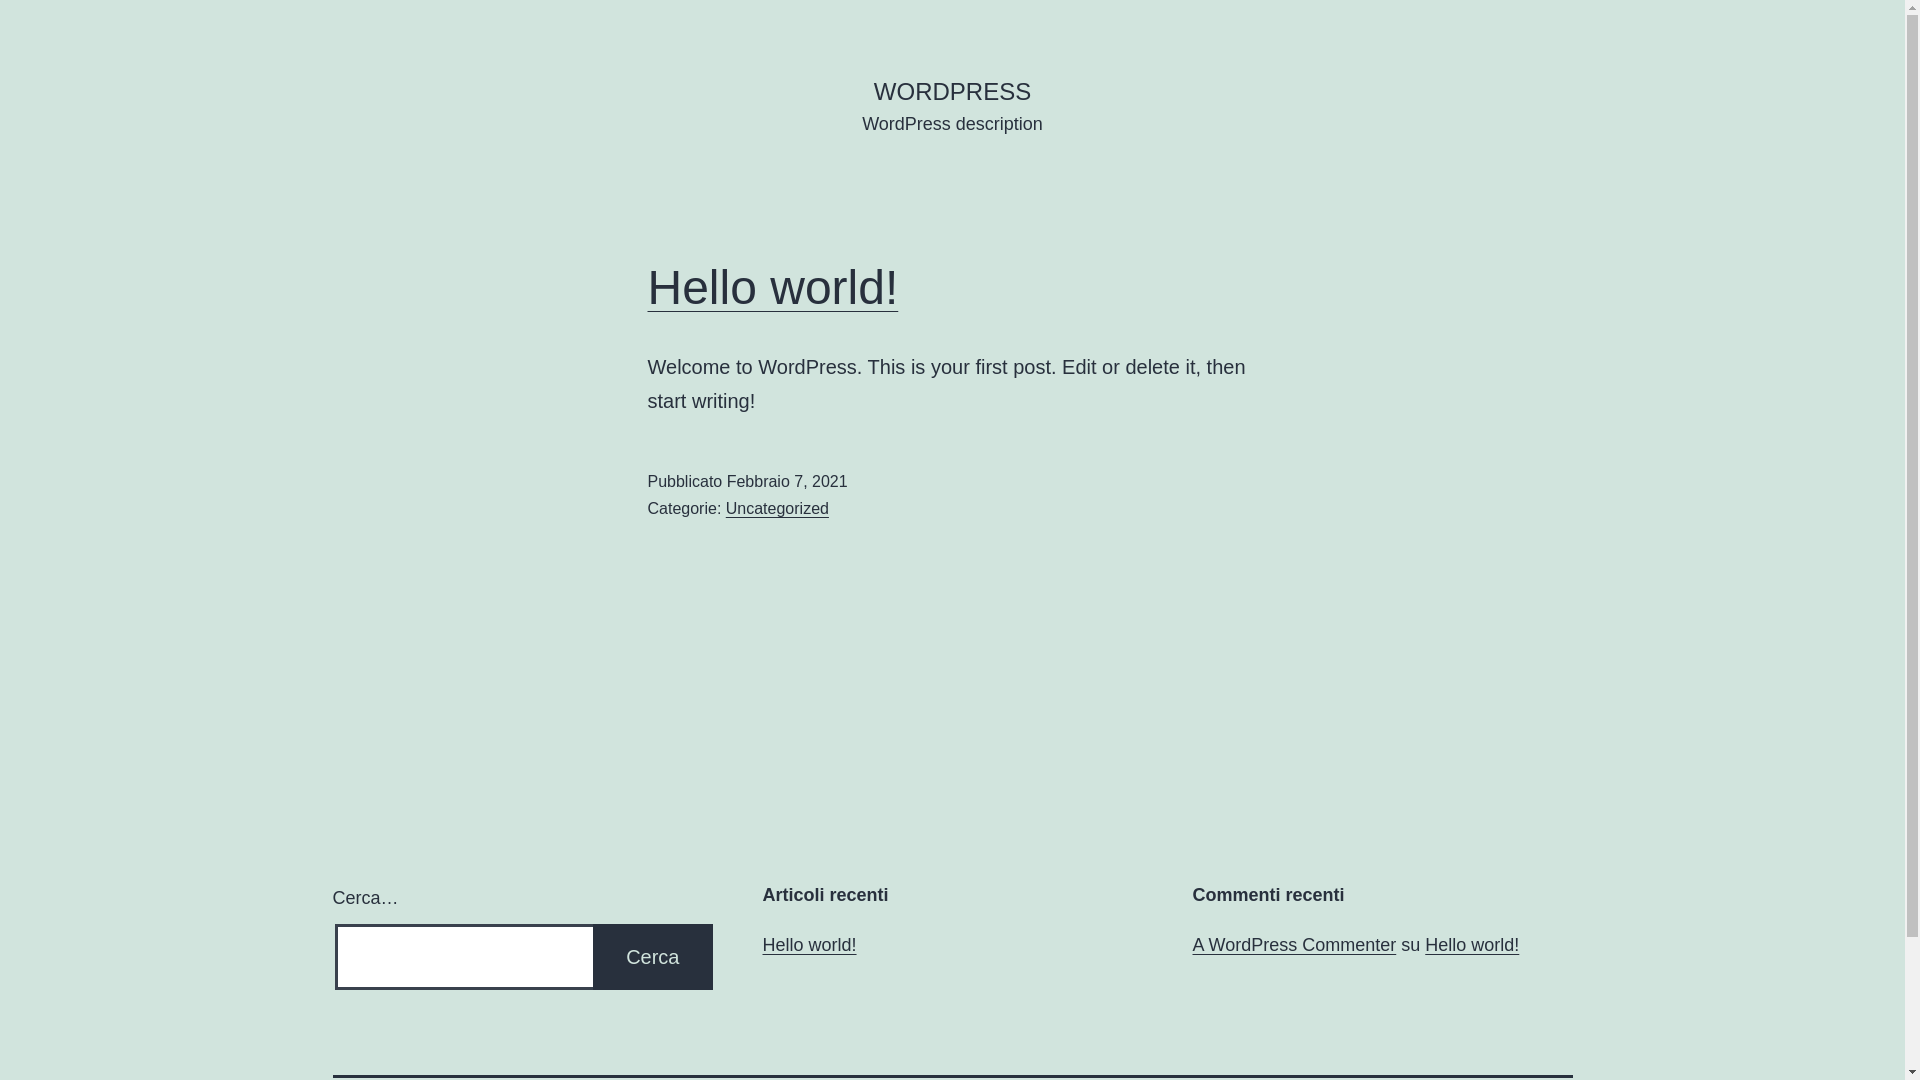 The image size is (1920, 1080). Describe the element at coordinates (1472, 945) in the screenshot. I see `Hello world!` at that location.